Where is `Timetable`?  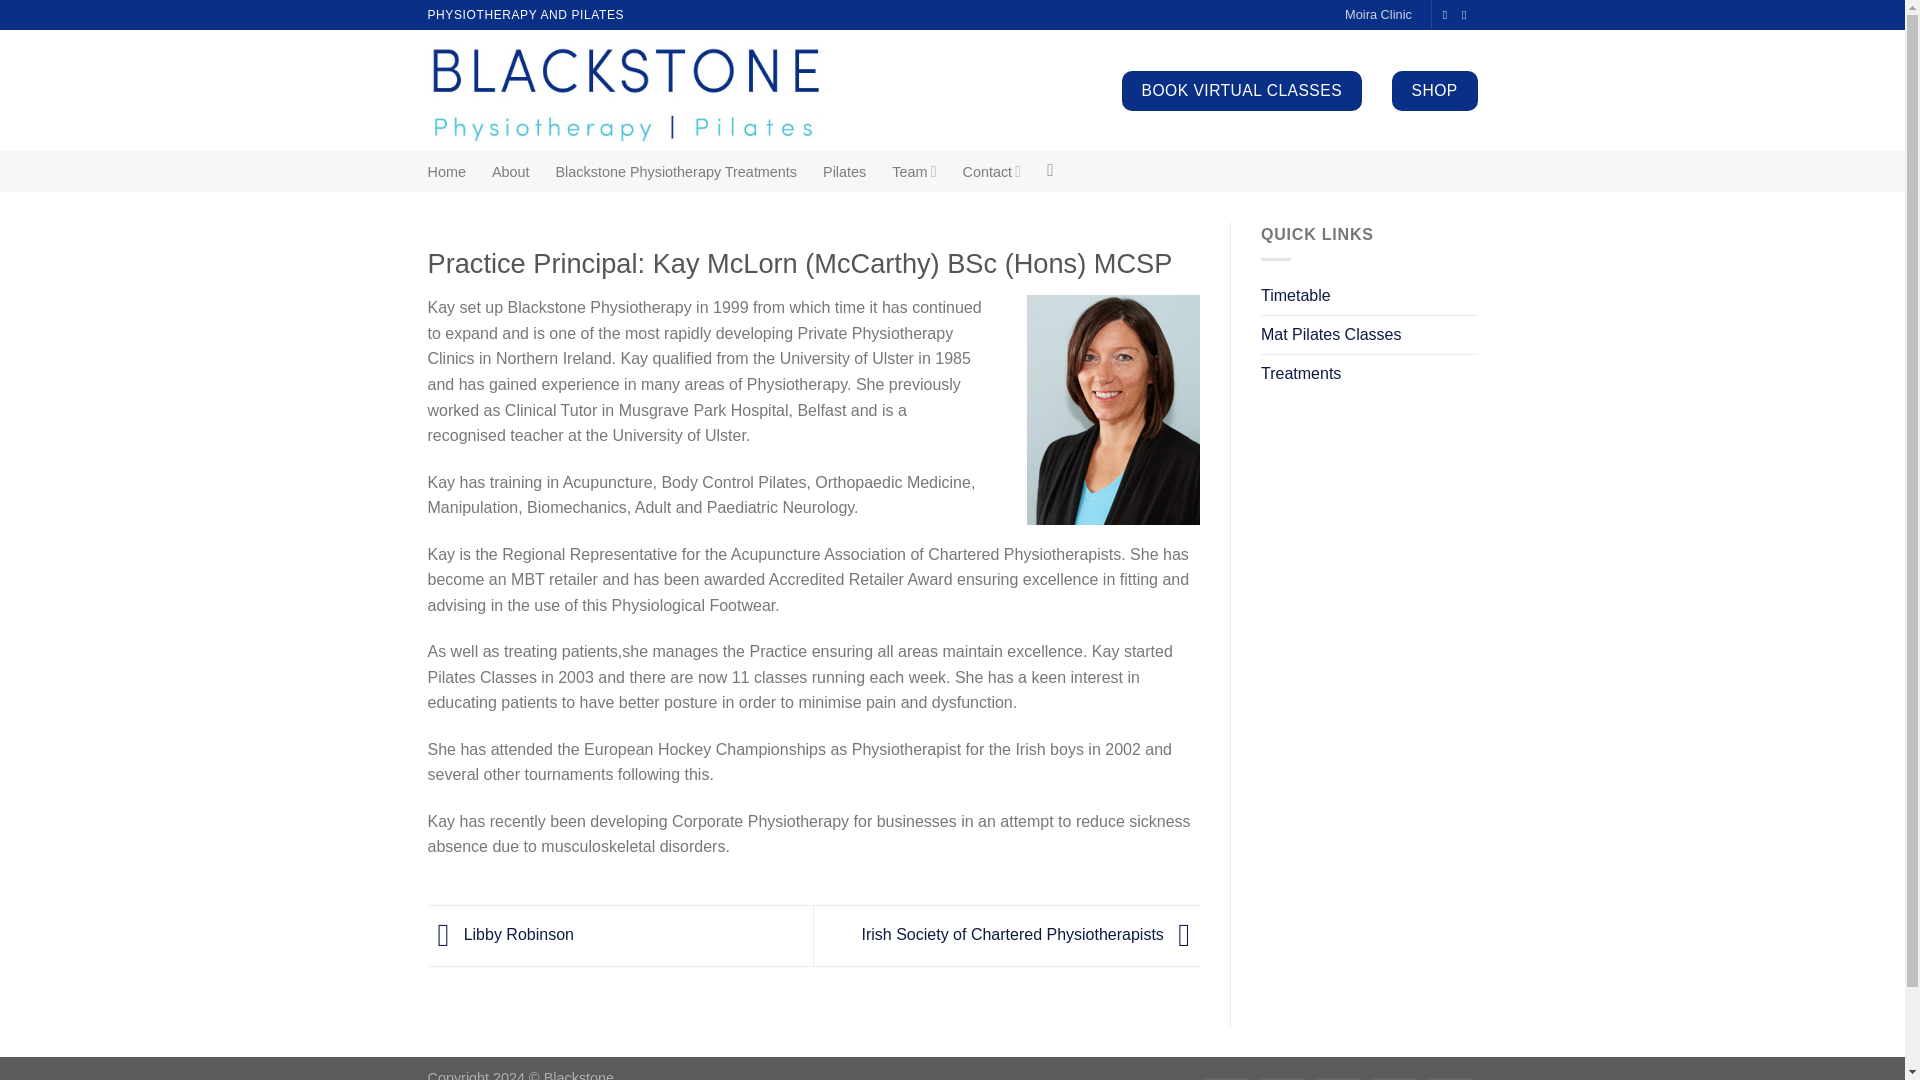 Timetable is located at coordinates (1296, 296).